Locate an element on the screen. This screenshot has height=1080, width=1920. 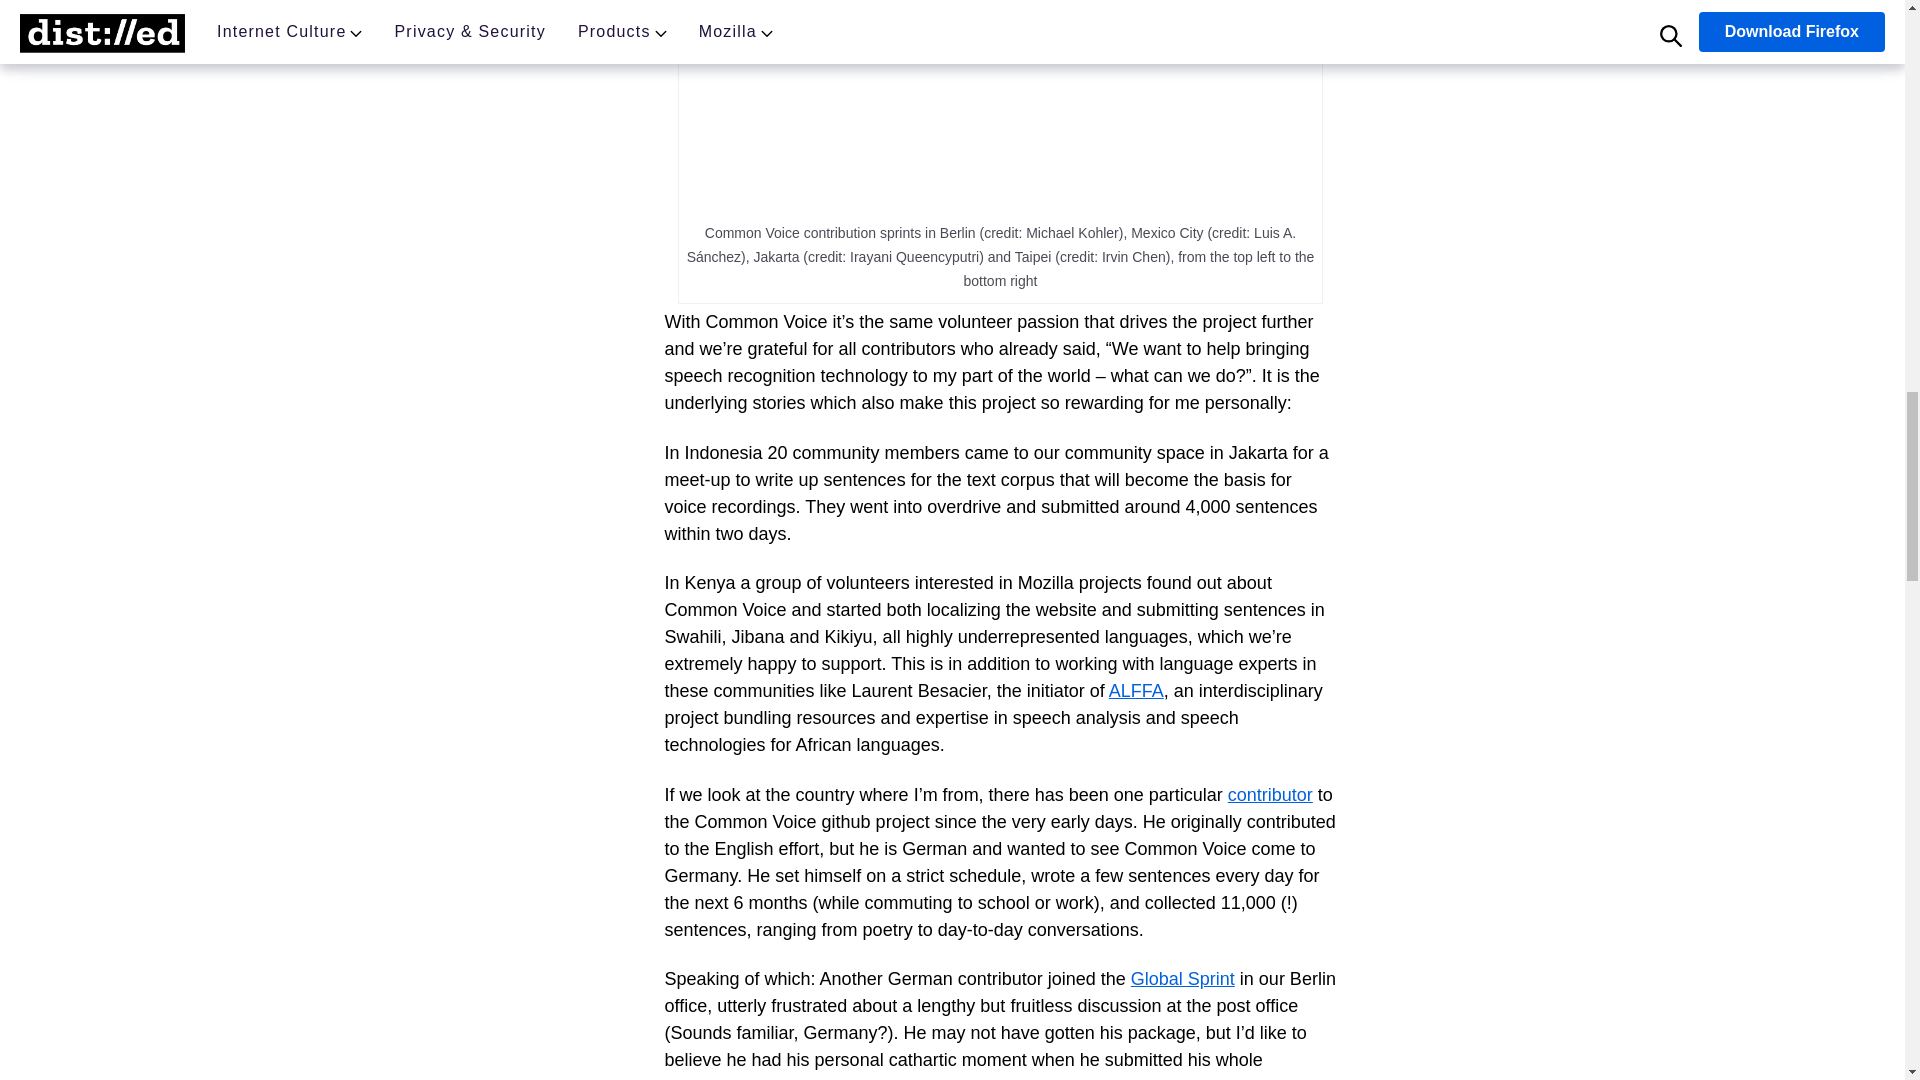
ALFFA is located at coordinates (1136, 690).